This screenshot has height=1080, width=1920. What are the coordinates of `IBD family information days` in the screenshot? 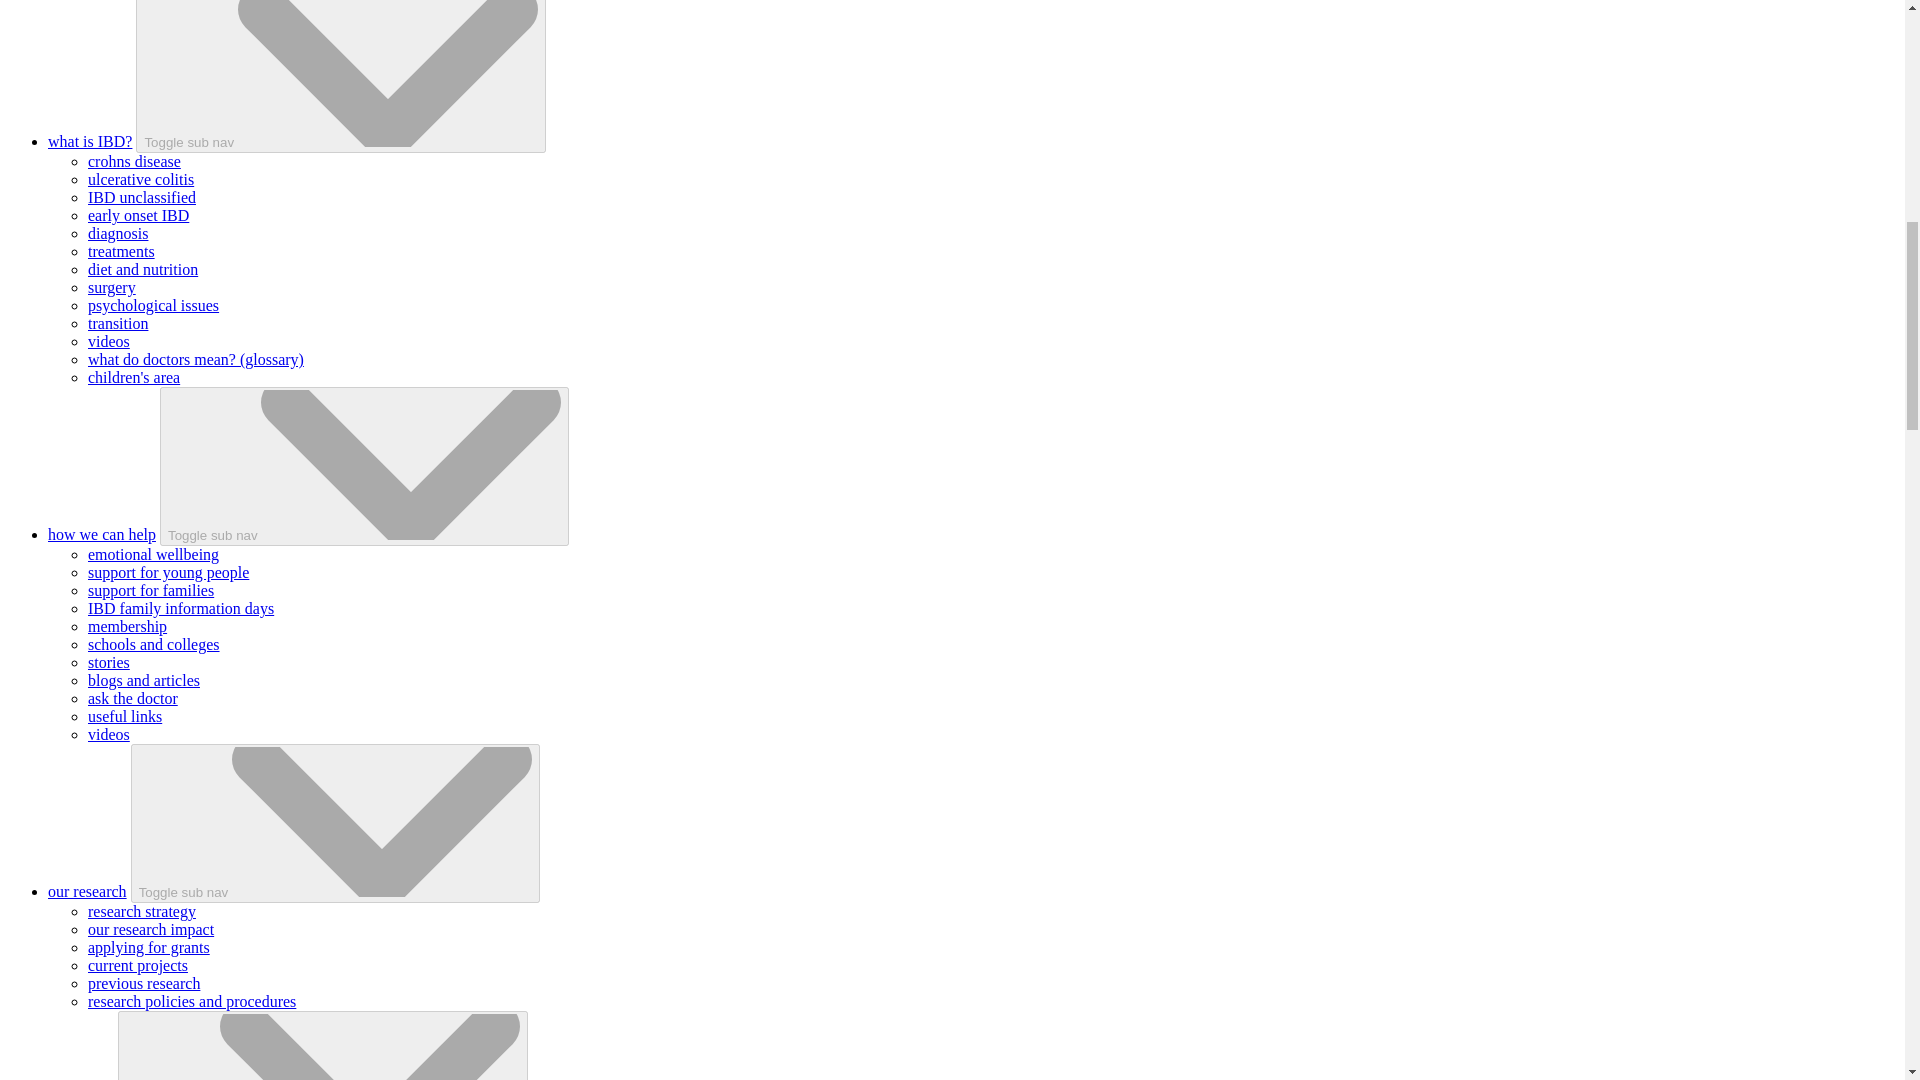 It's located at (181, 608).